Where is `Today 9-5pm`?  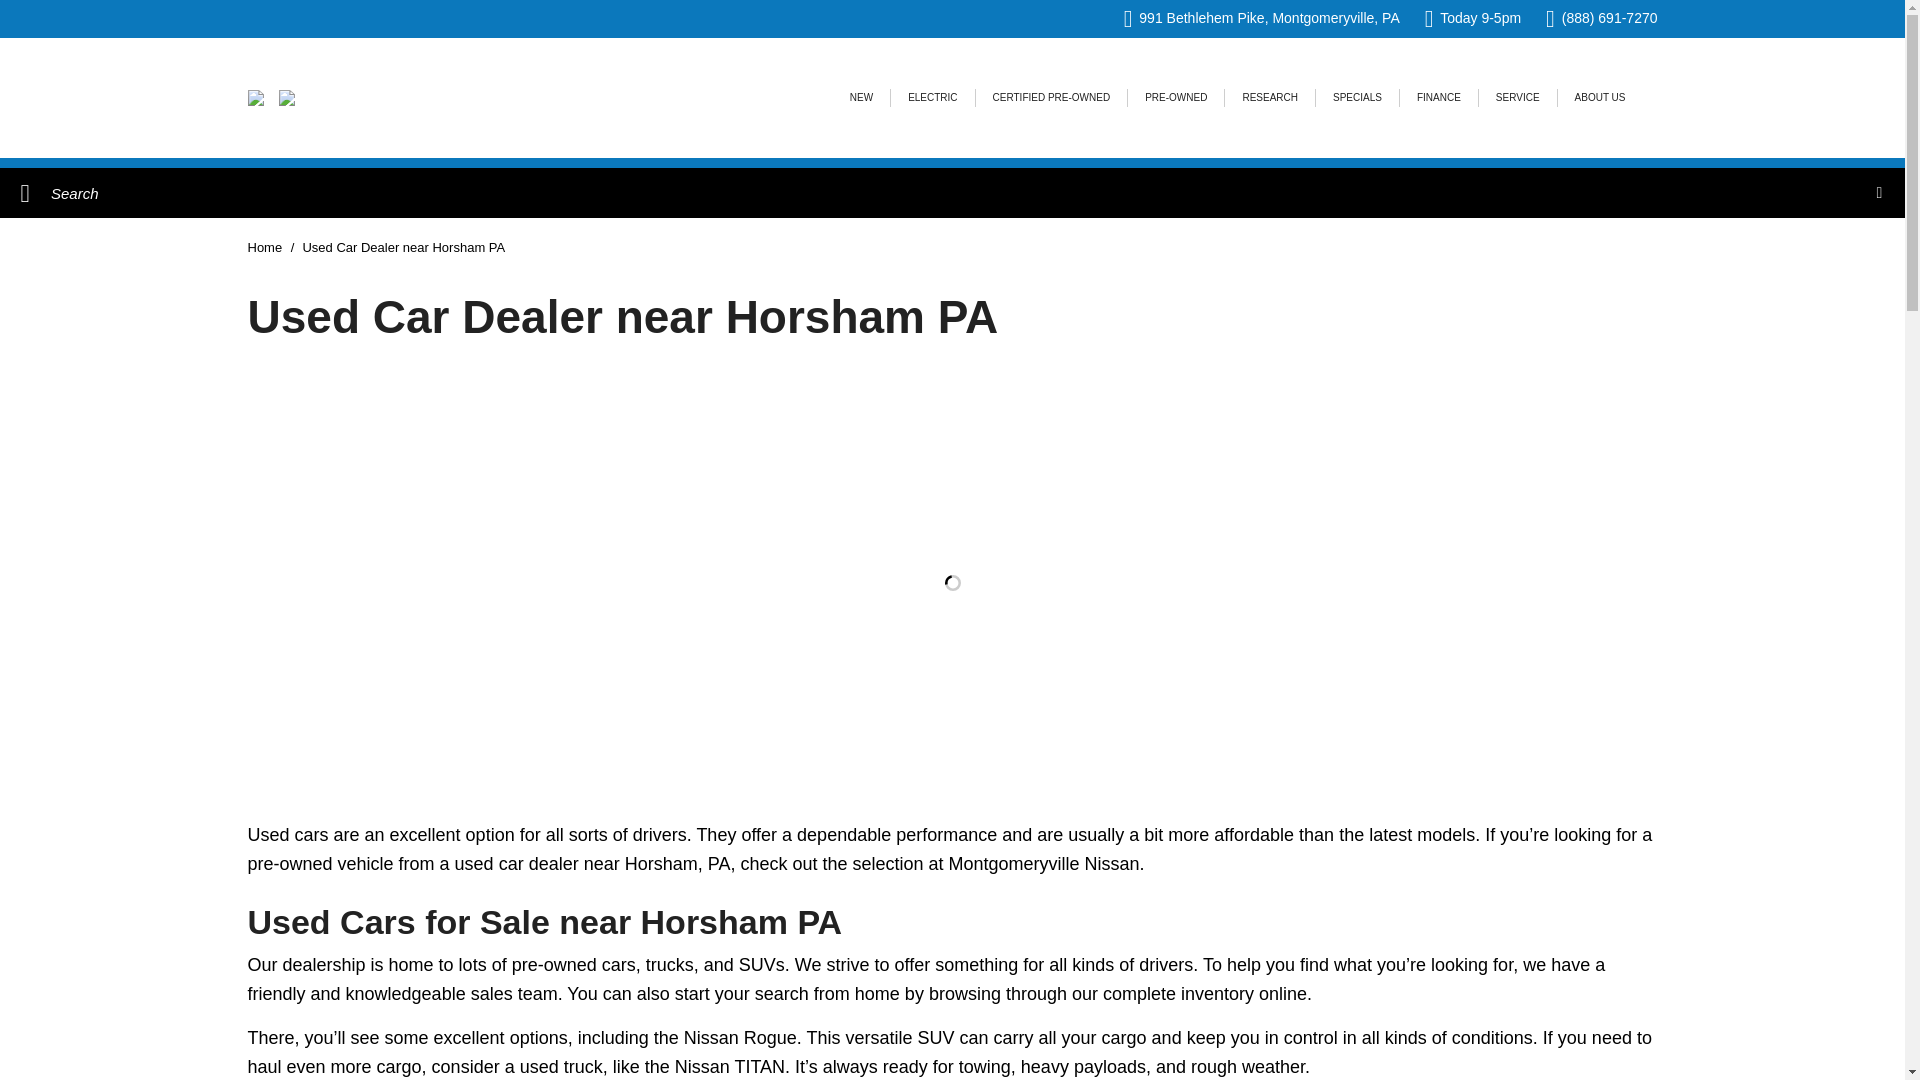
Today 9-5pm is located at coordinates (1472, 18).